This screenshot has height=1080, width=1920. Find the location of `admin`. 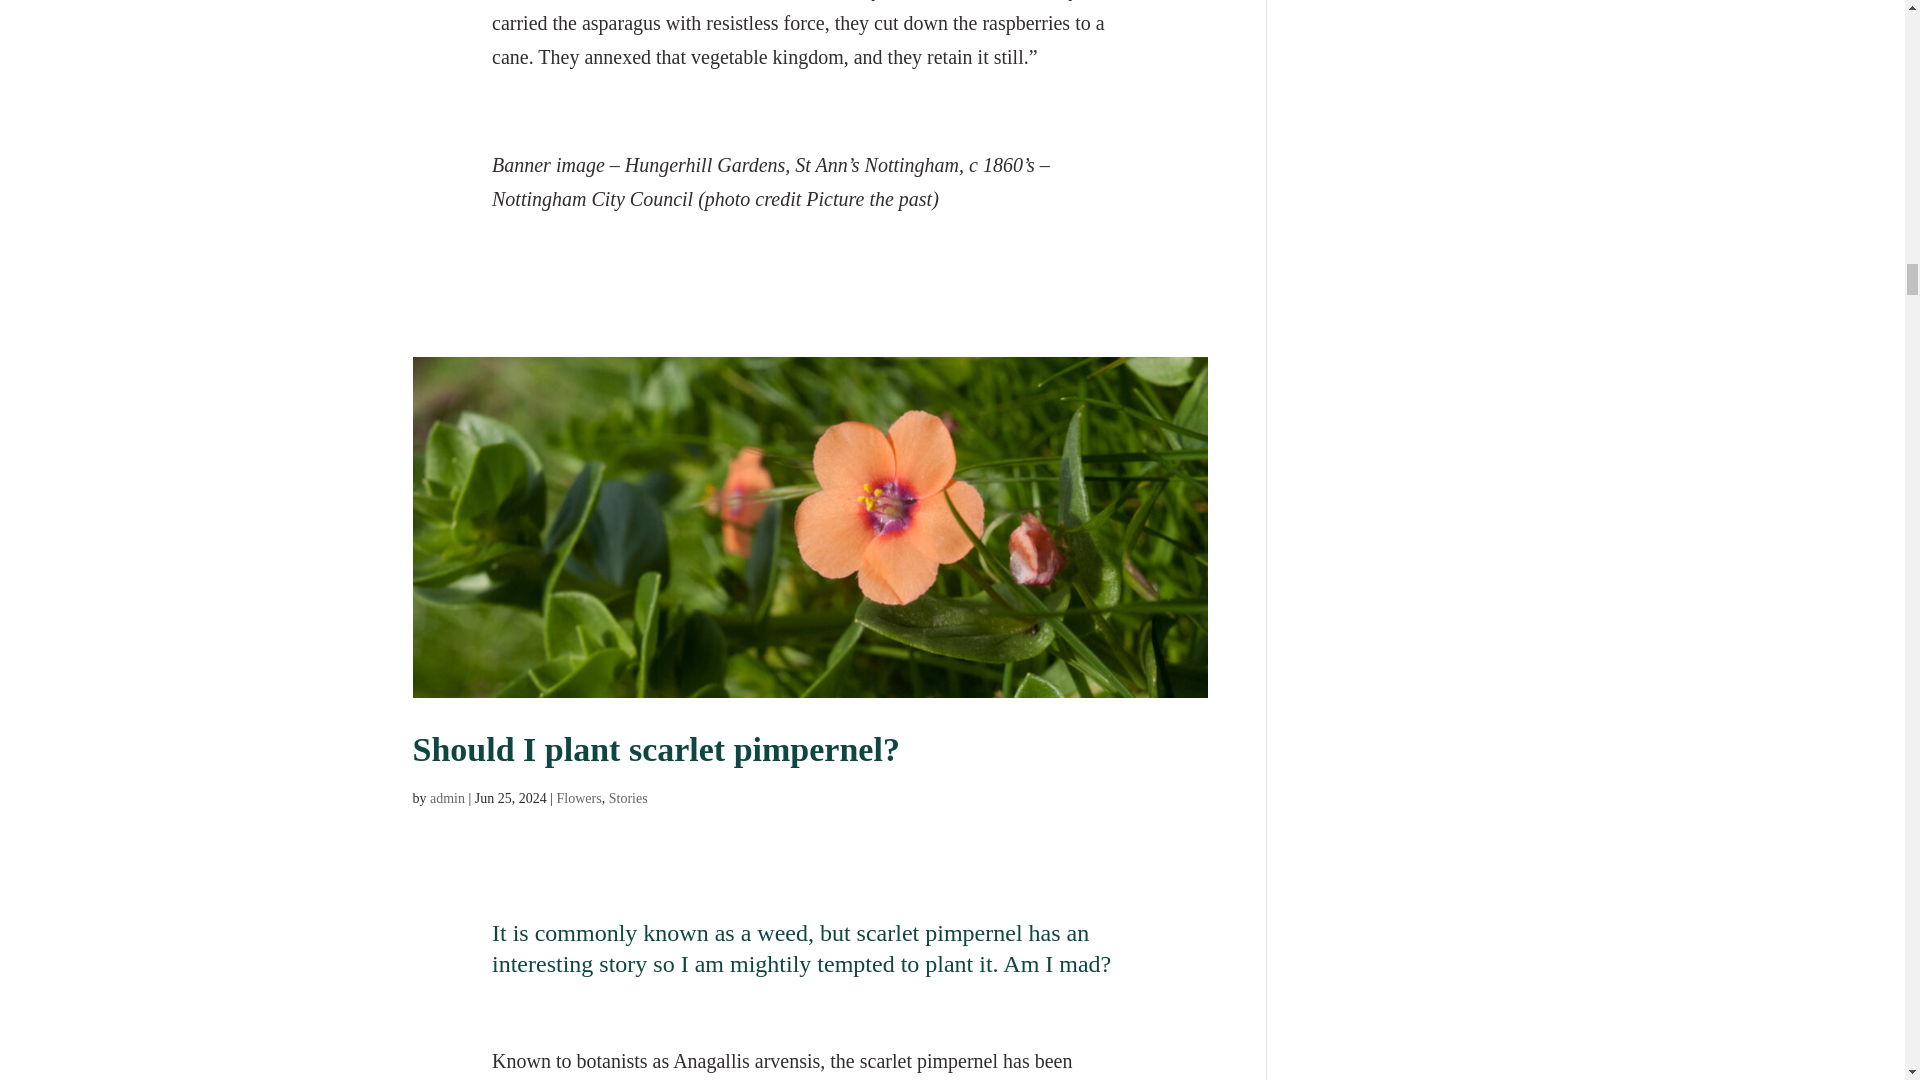

admin is located at coordinates (447, 798).